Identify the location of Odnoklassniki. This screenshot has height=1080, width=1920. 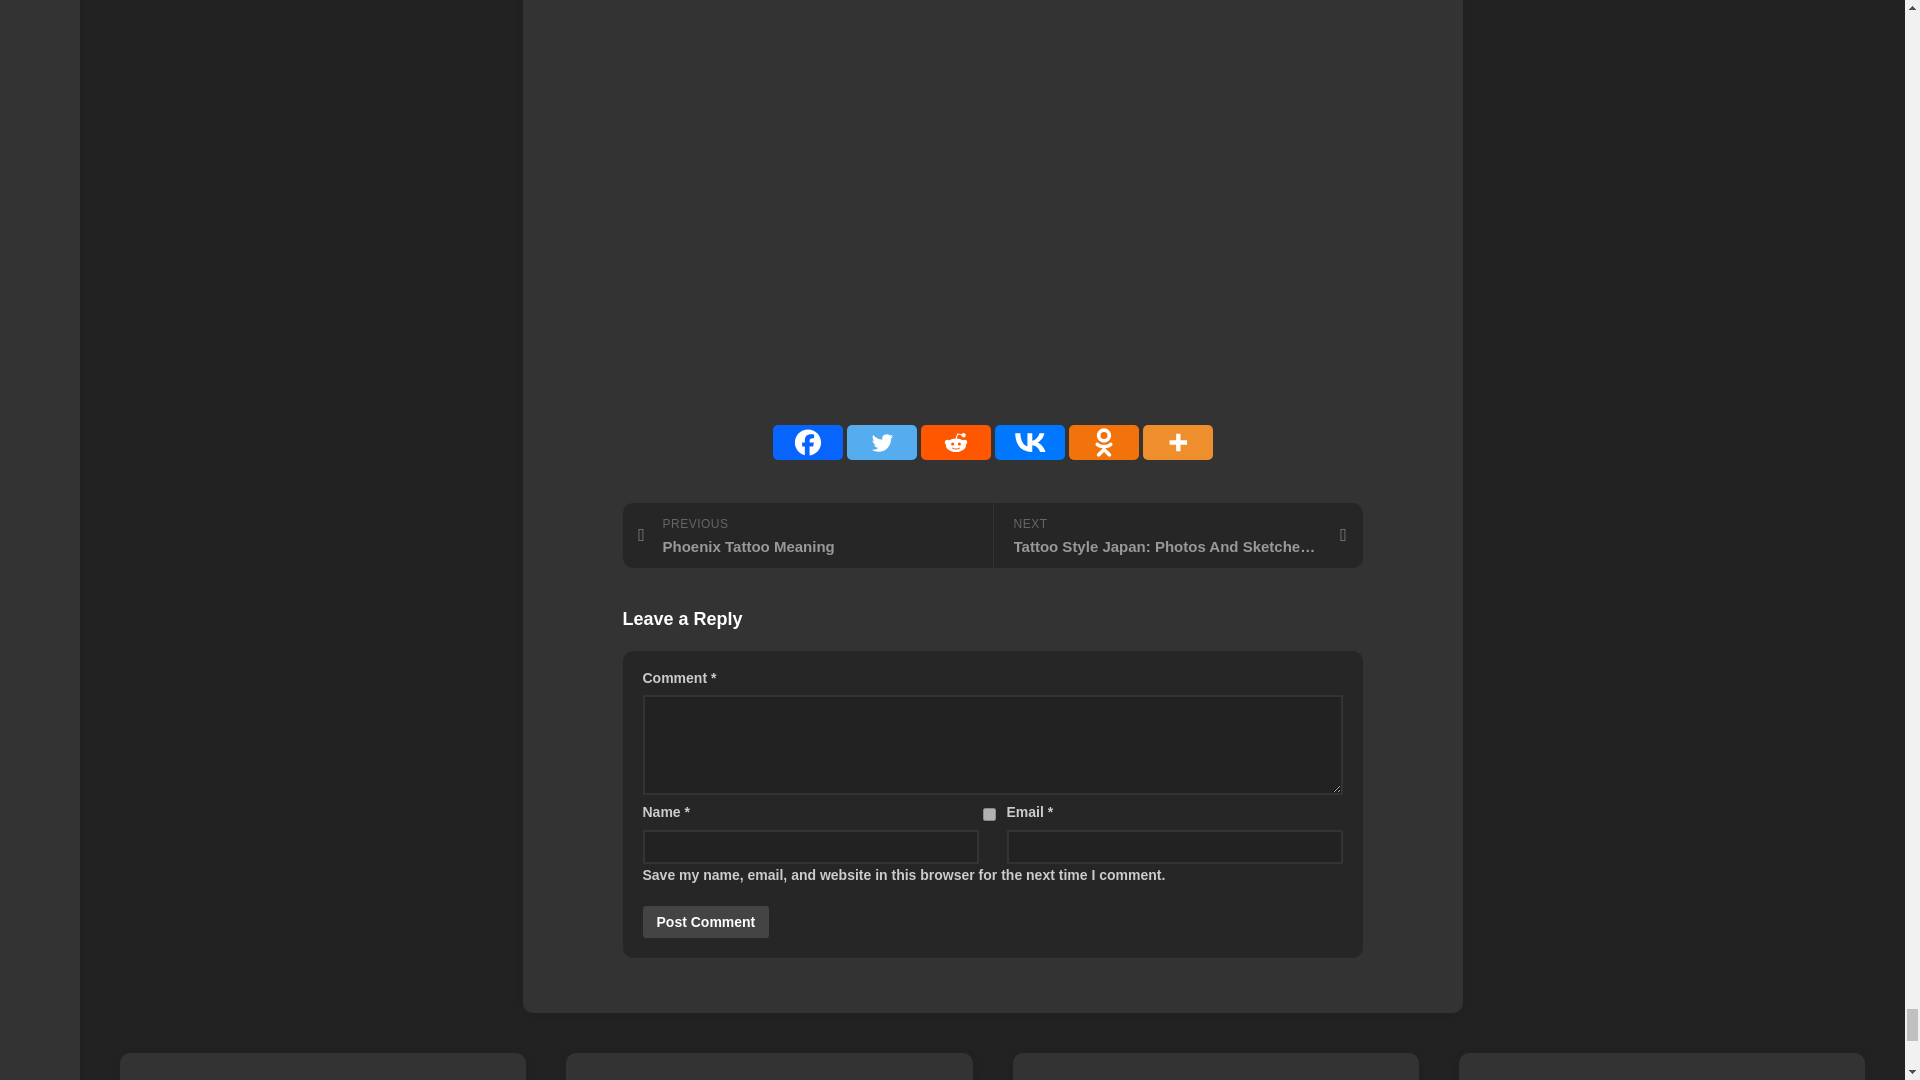
(1102, 442).